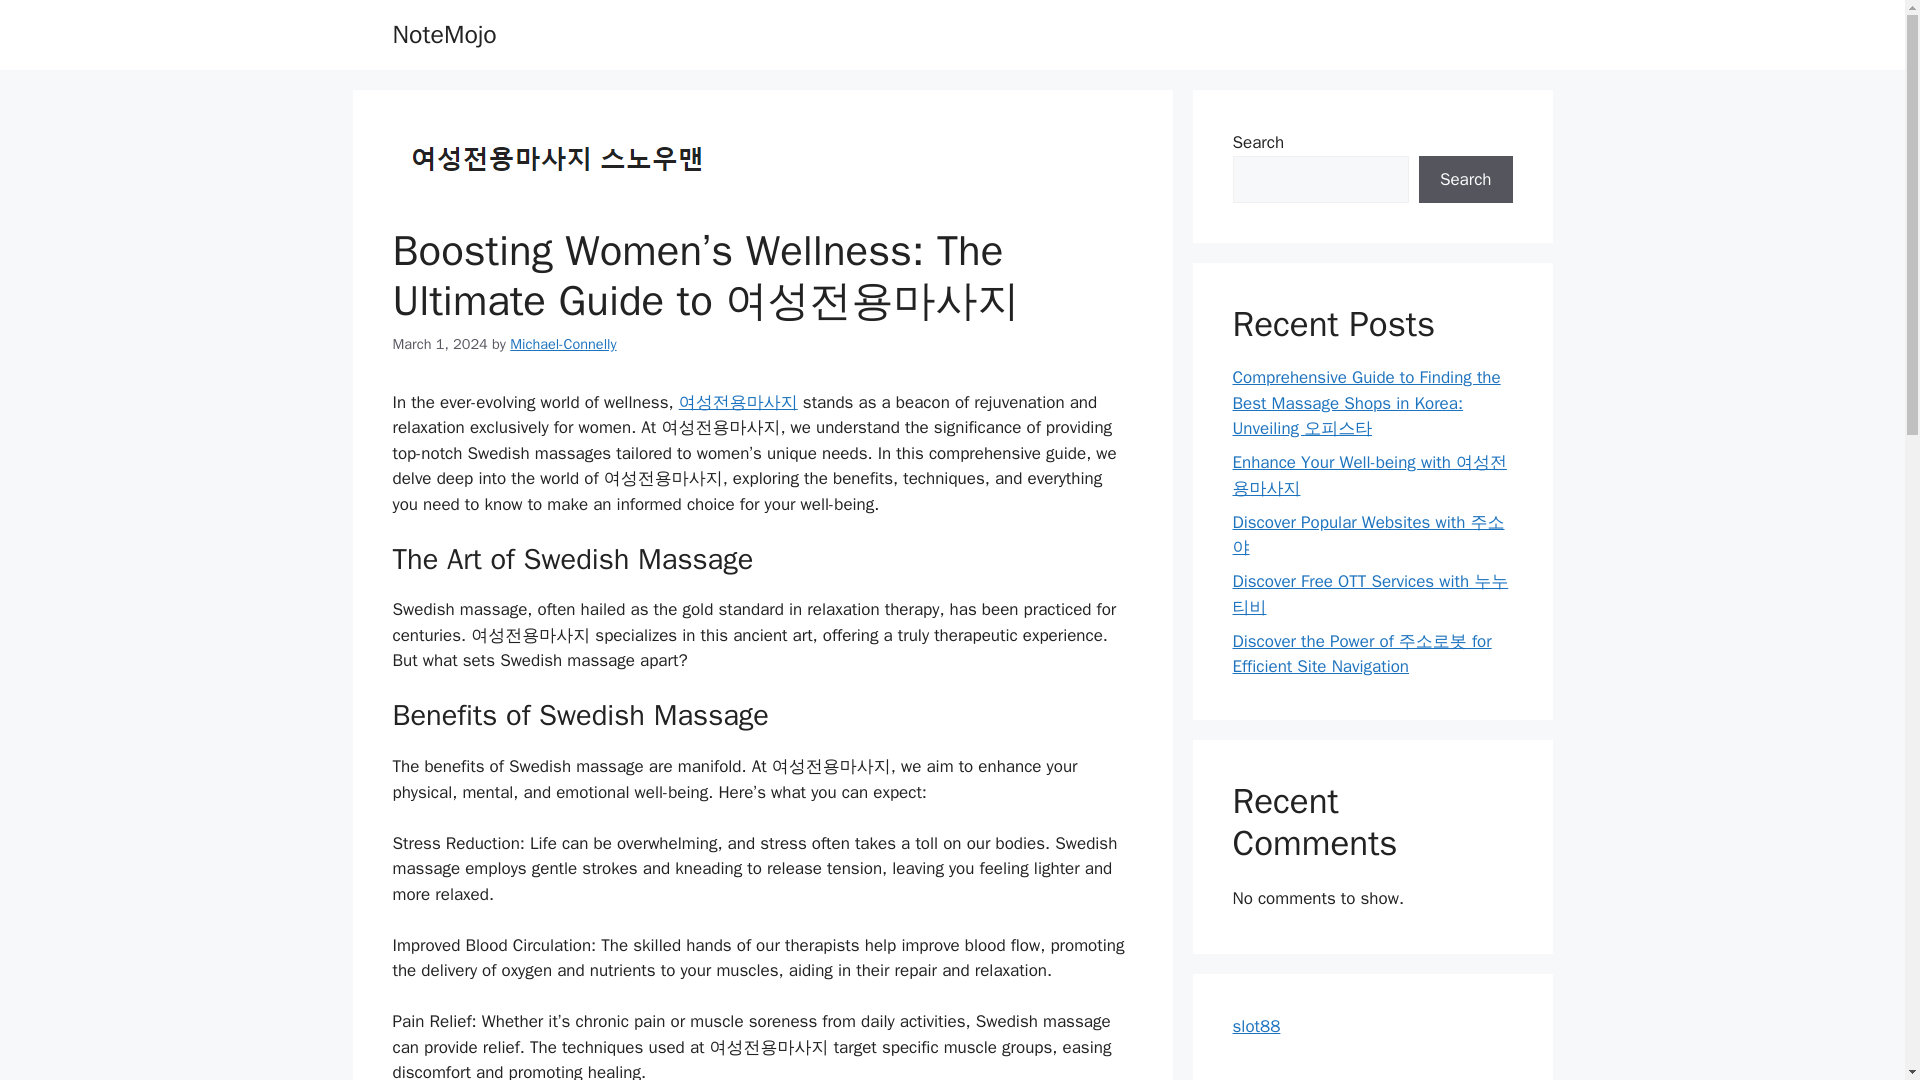  I want to click on Search, so click(1465, 180).